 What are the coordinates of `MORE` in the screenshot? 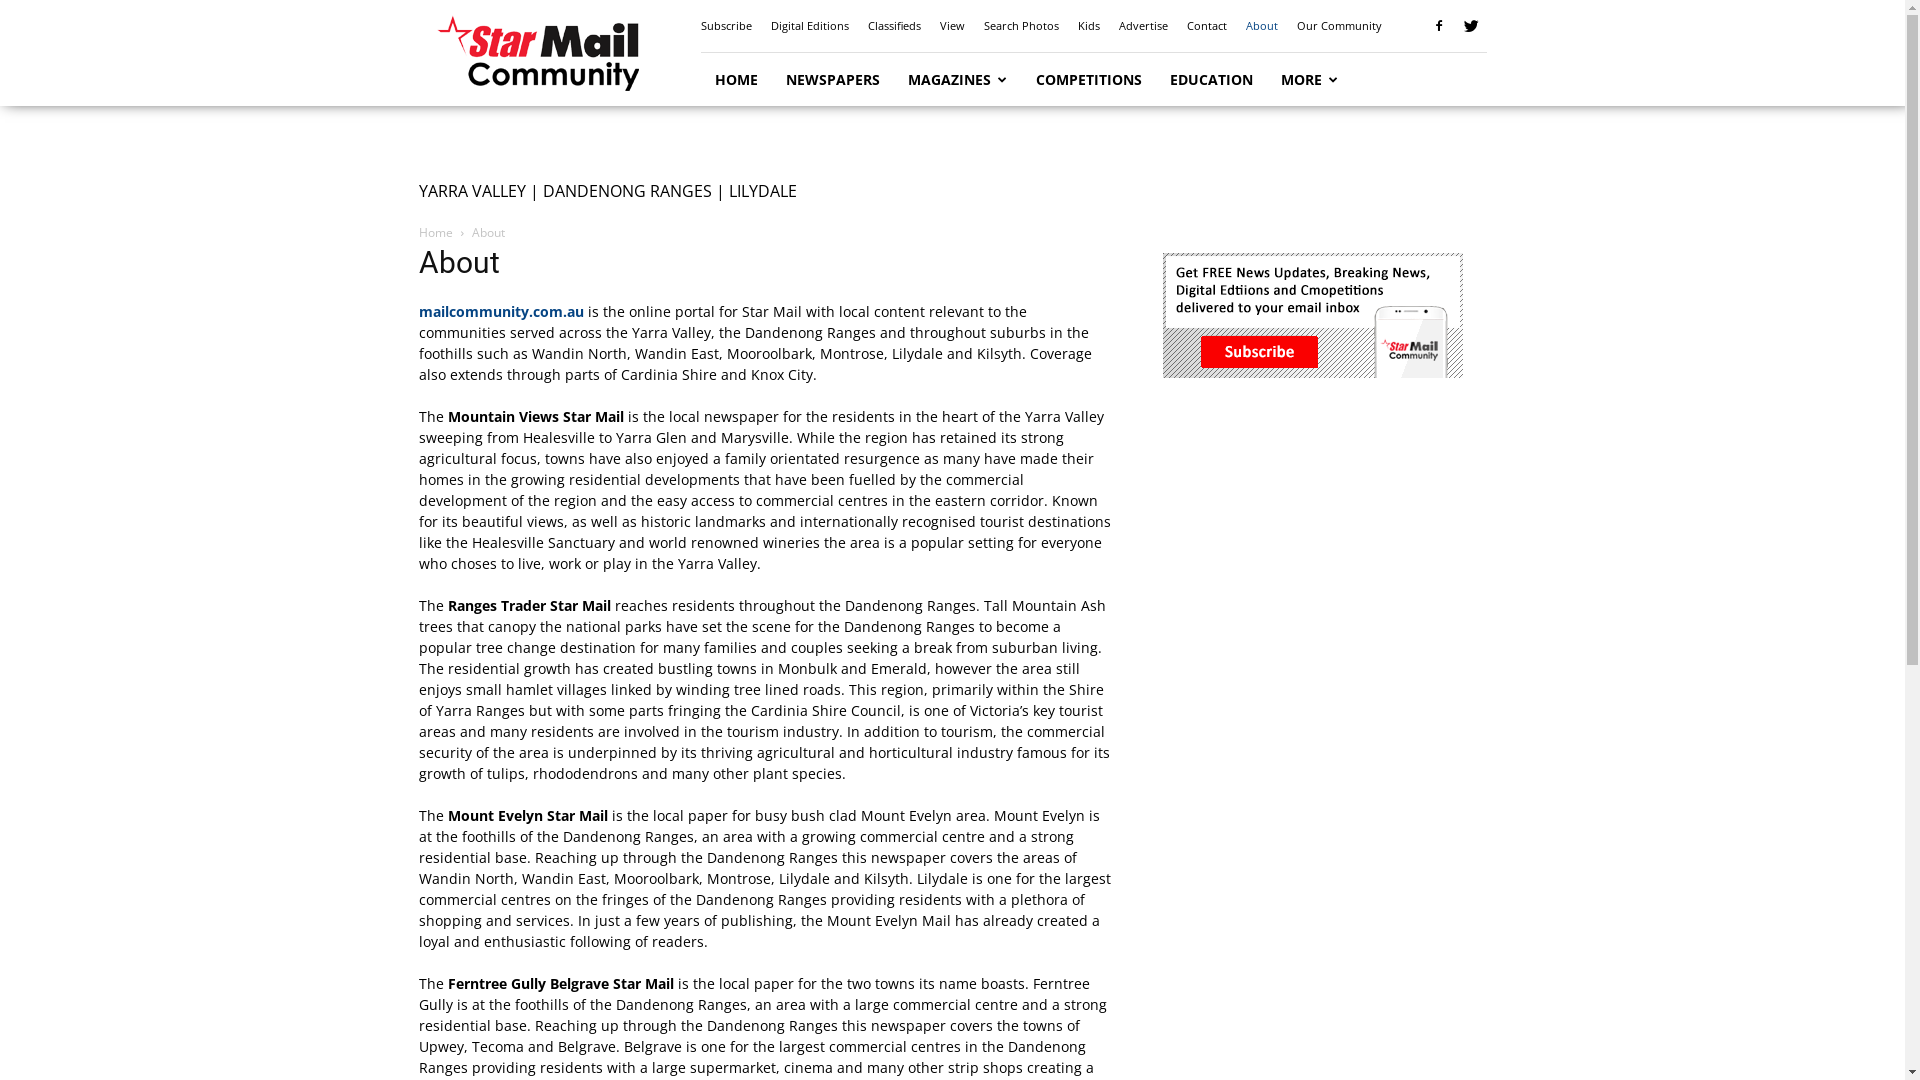 It's located at (1309, 80).